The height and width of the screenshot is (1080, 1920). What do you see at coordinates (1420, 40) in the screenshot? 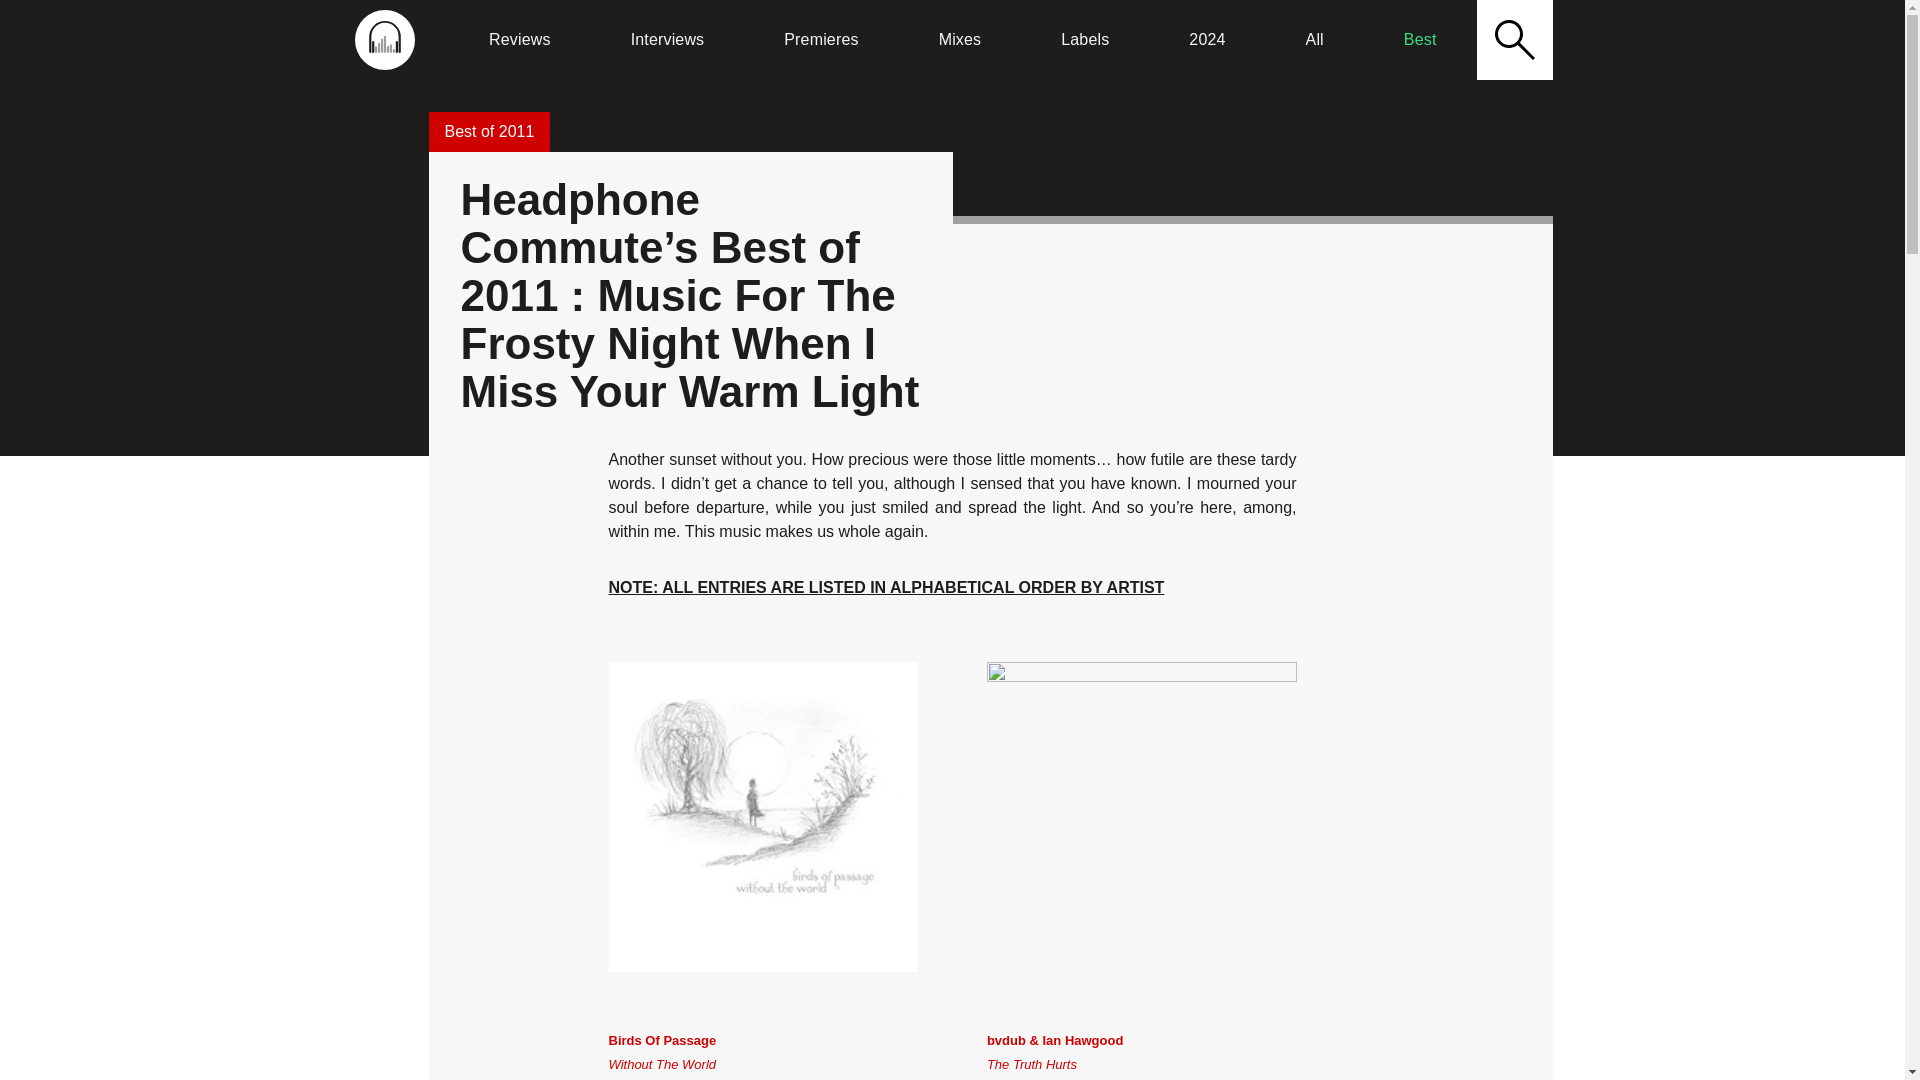
I see `All` at bounding box center [1420, 40].